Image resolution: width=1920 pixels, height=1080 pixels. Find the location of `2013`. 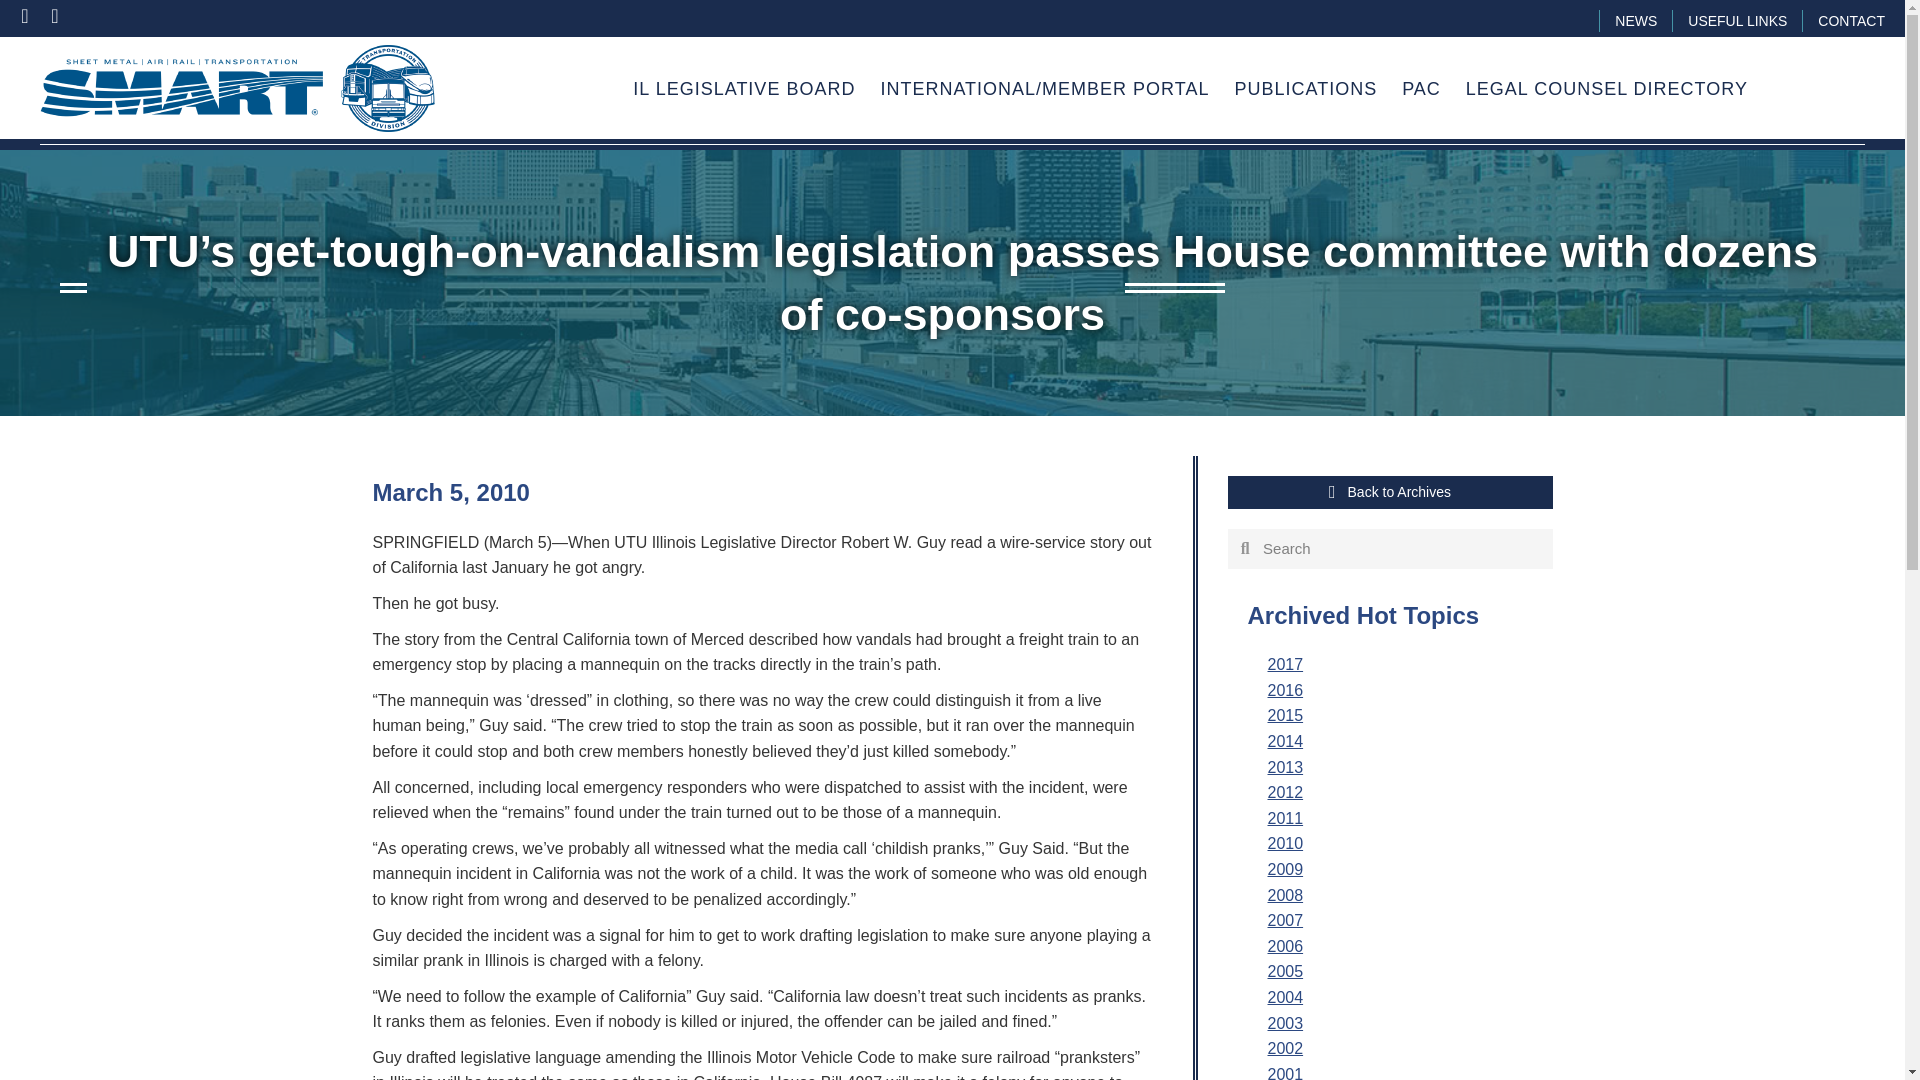

2013 is located at coordinates (1285, 768).